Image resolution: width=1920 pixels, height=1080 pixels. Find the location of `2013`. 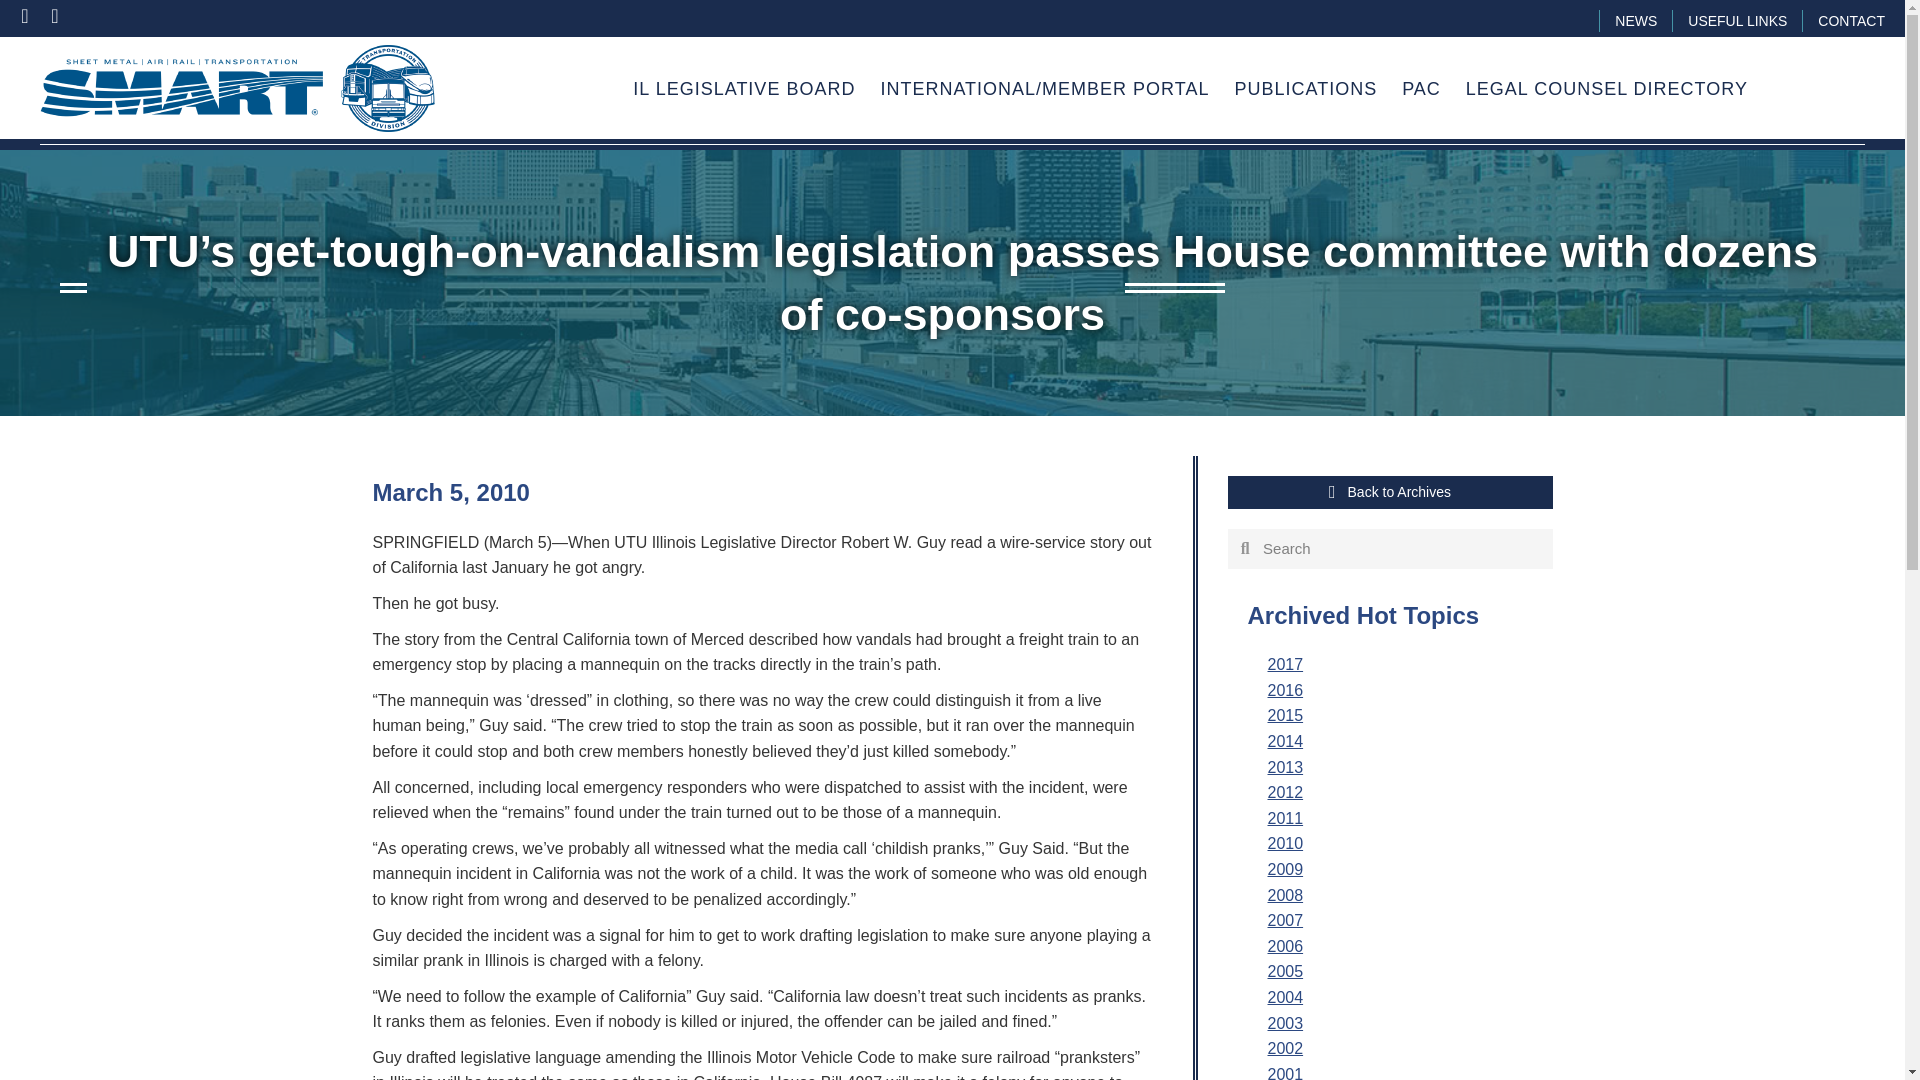

2013 is located at coordinates (1285, 768).